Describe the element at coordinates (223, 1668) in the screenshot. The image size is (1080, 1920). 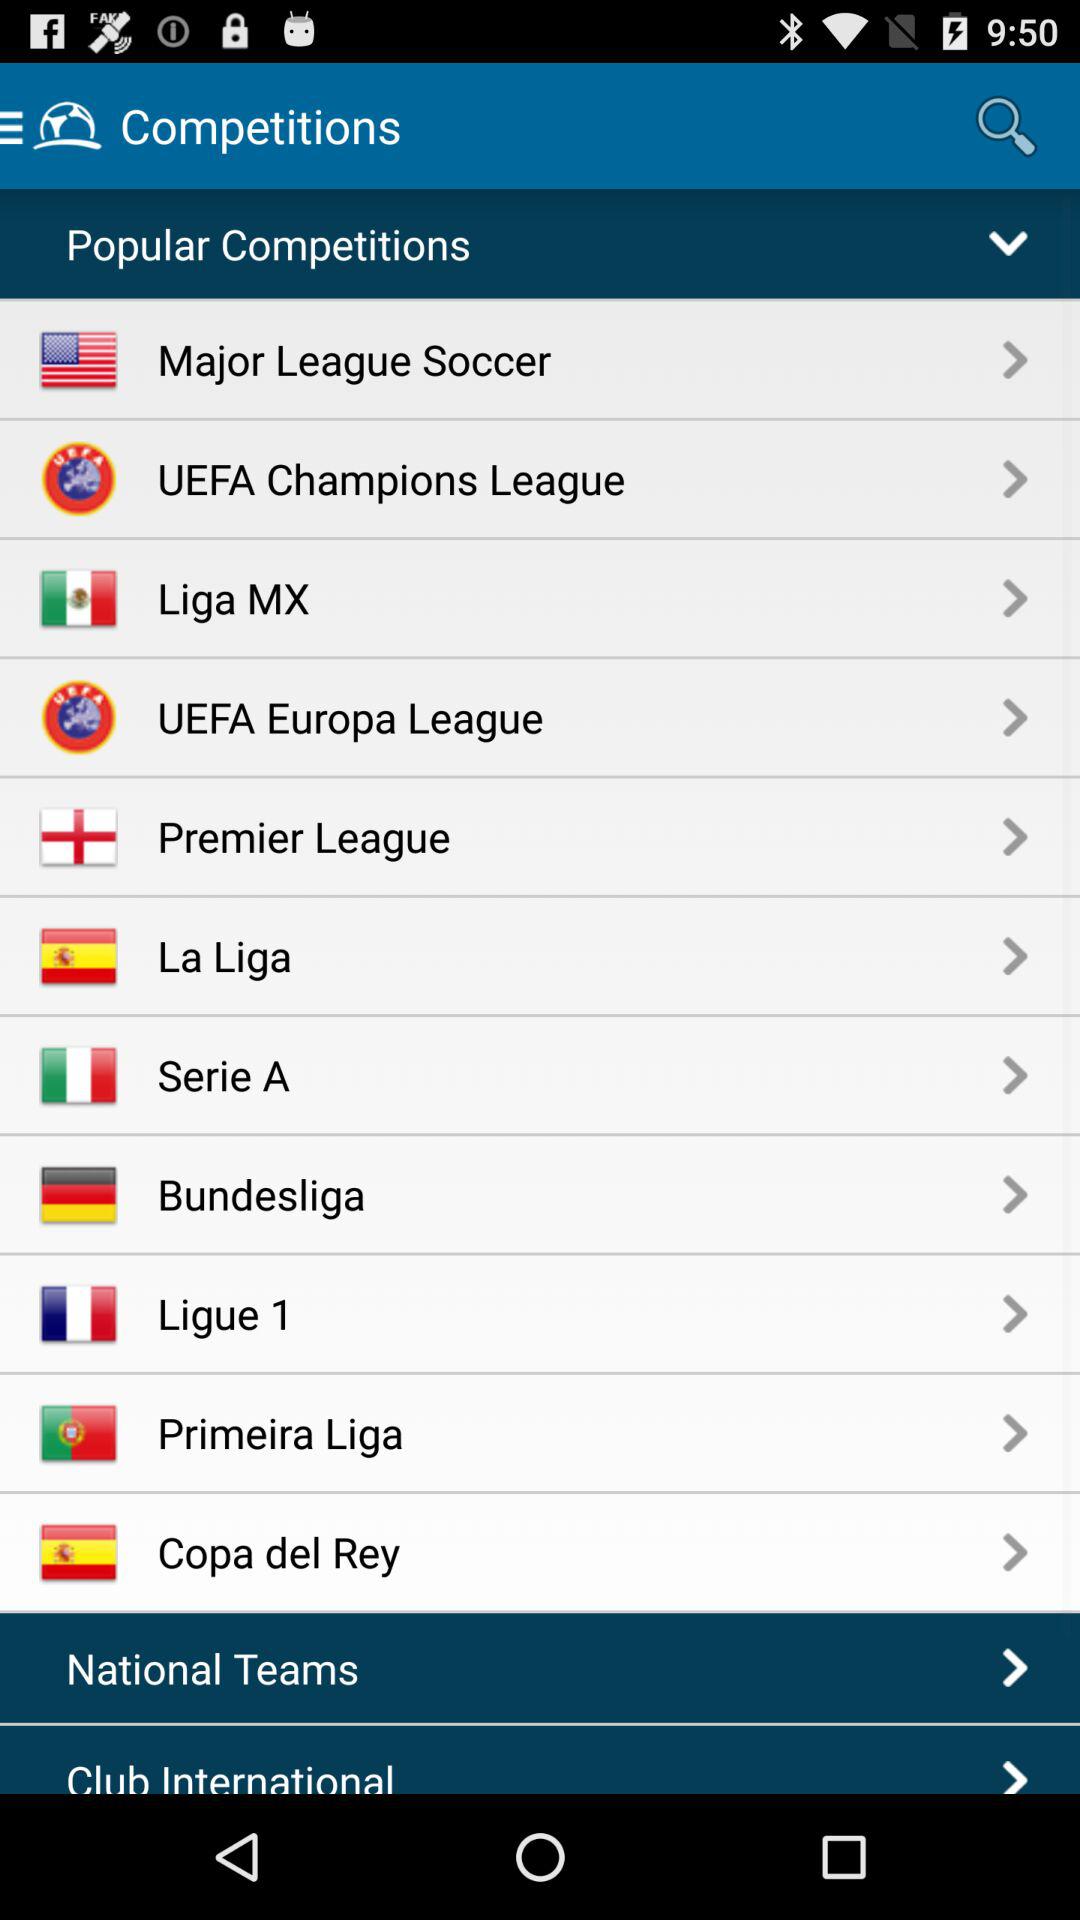
I see `scroll to national teams   item` at that location.